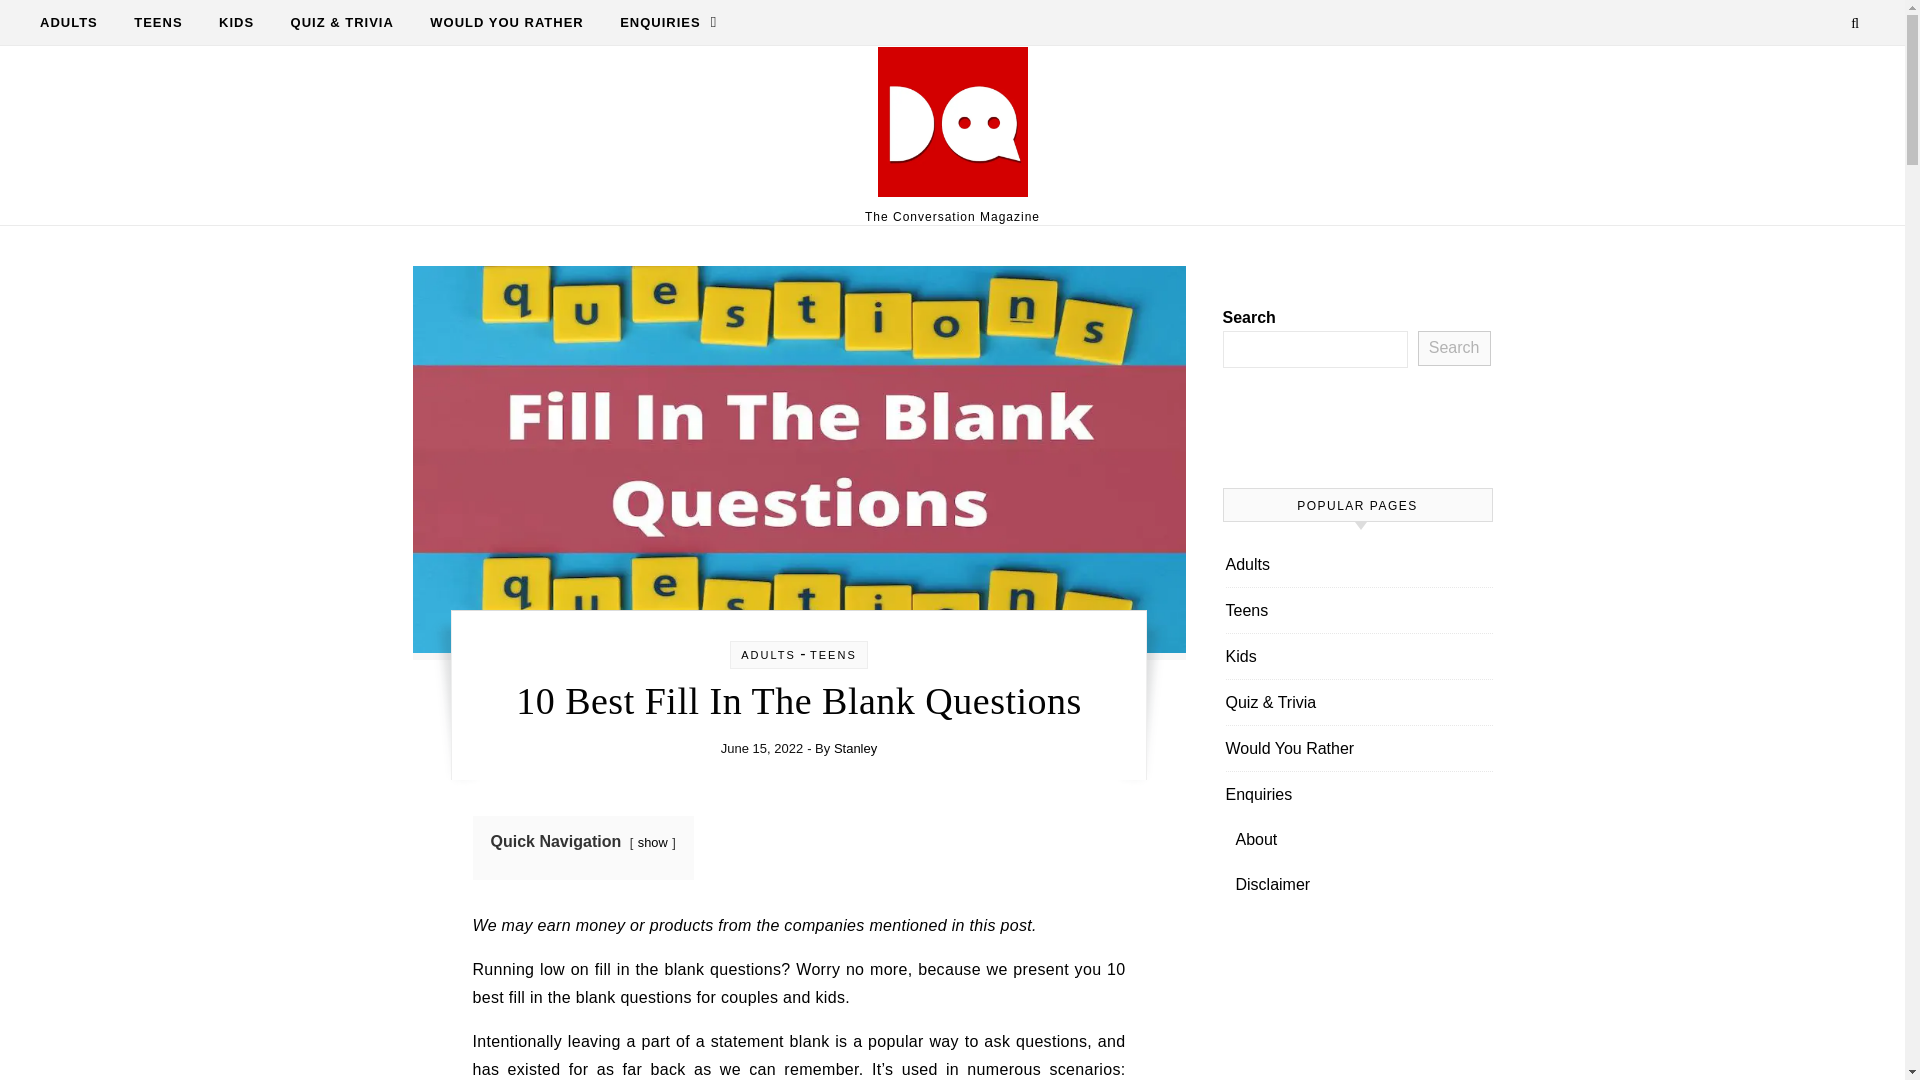  I want to click on KIDS, so click(236, 23).